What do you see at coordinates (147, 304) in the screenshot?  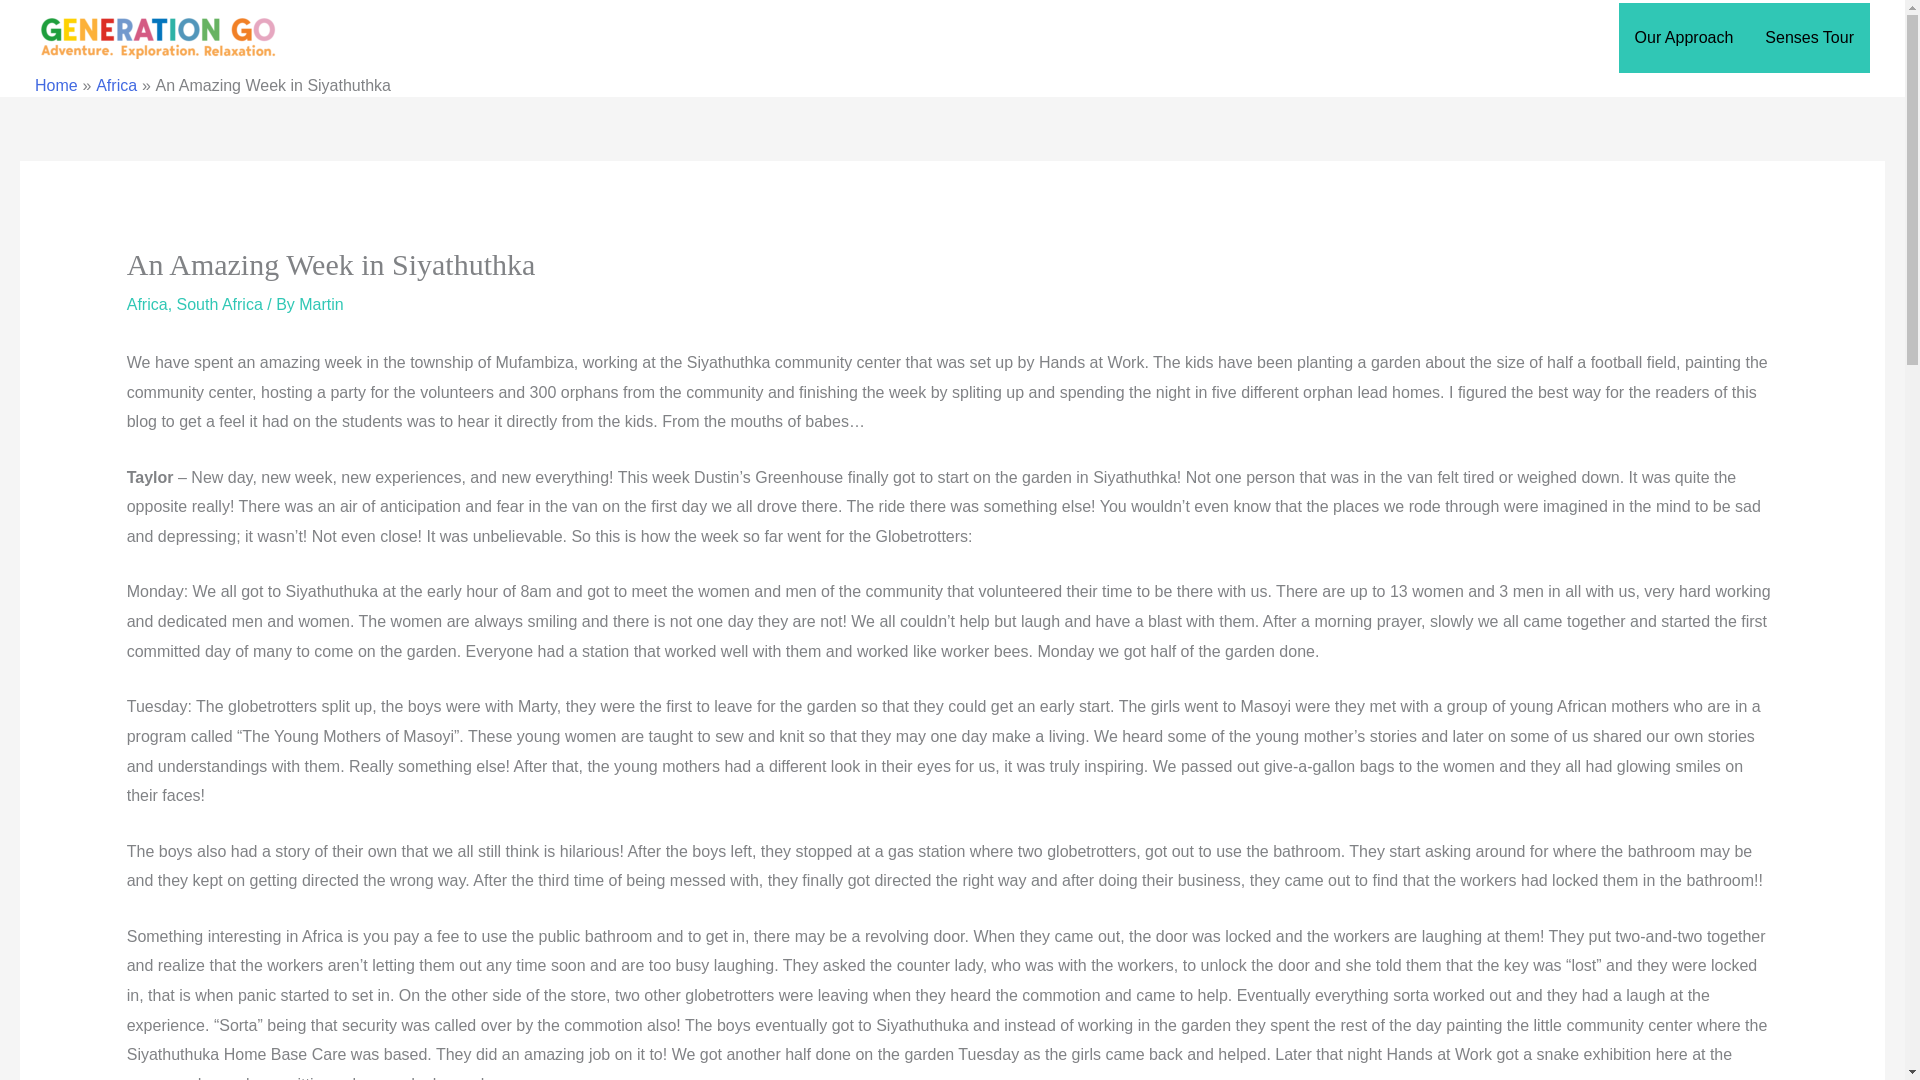 I see `Africa` at bounding box center [147, 304].